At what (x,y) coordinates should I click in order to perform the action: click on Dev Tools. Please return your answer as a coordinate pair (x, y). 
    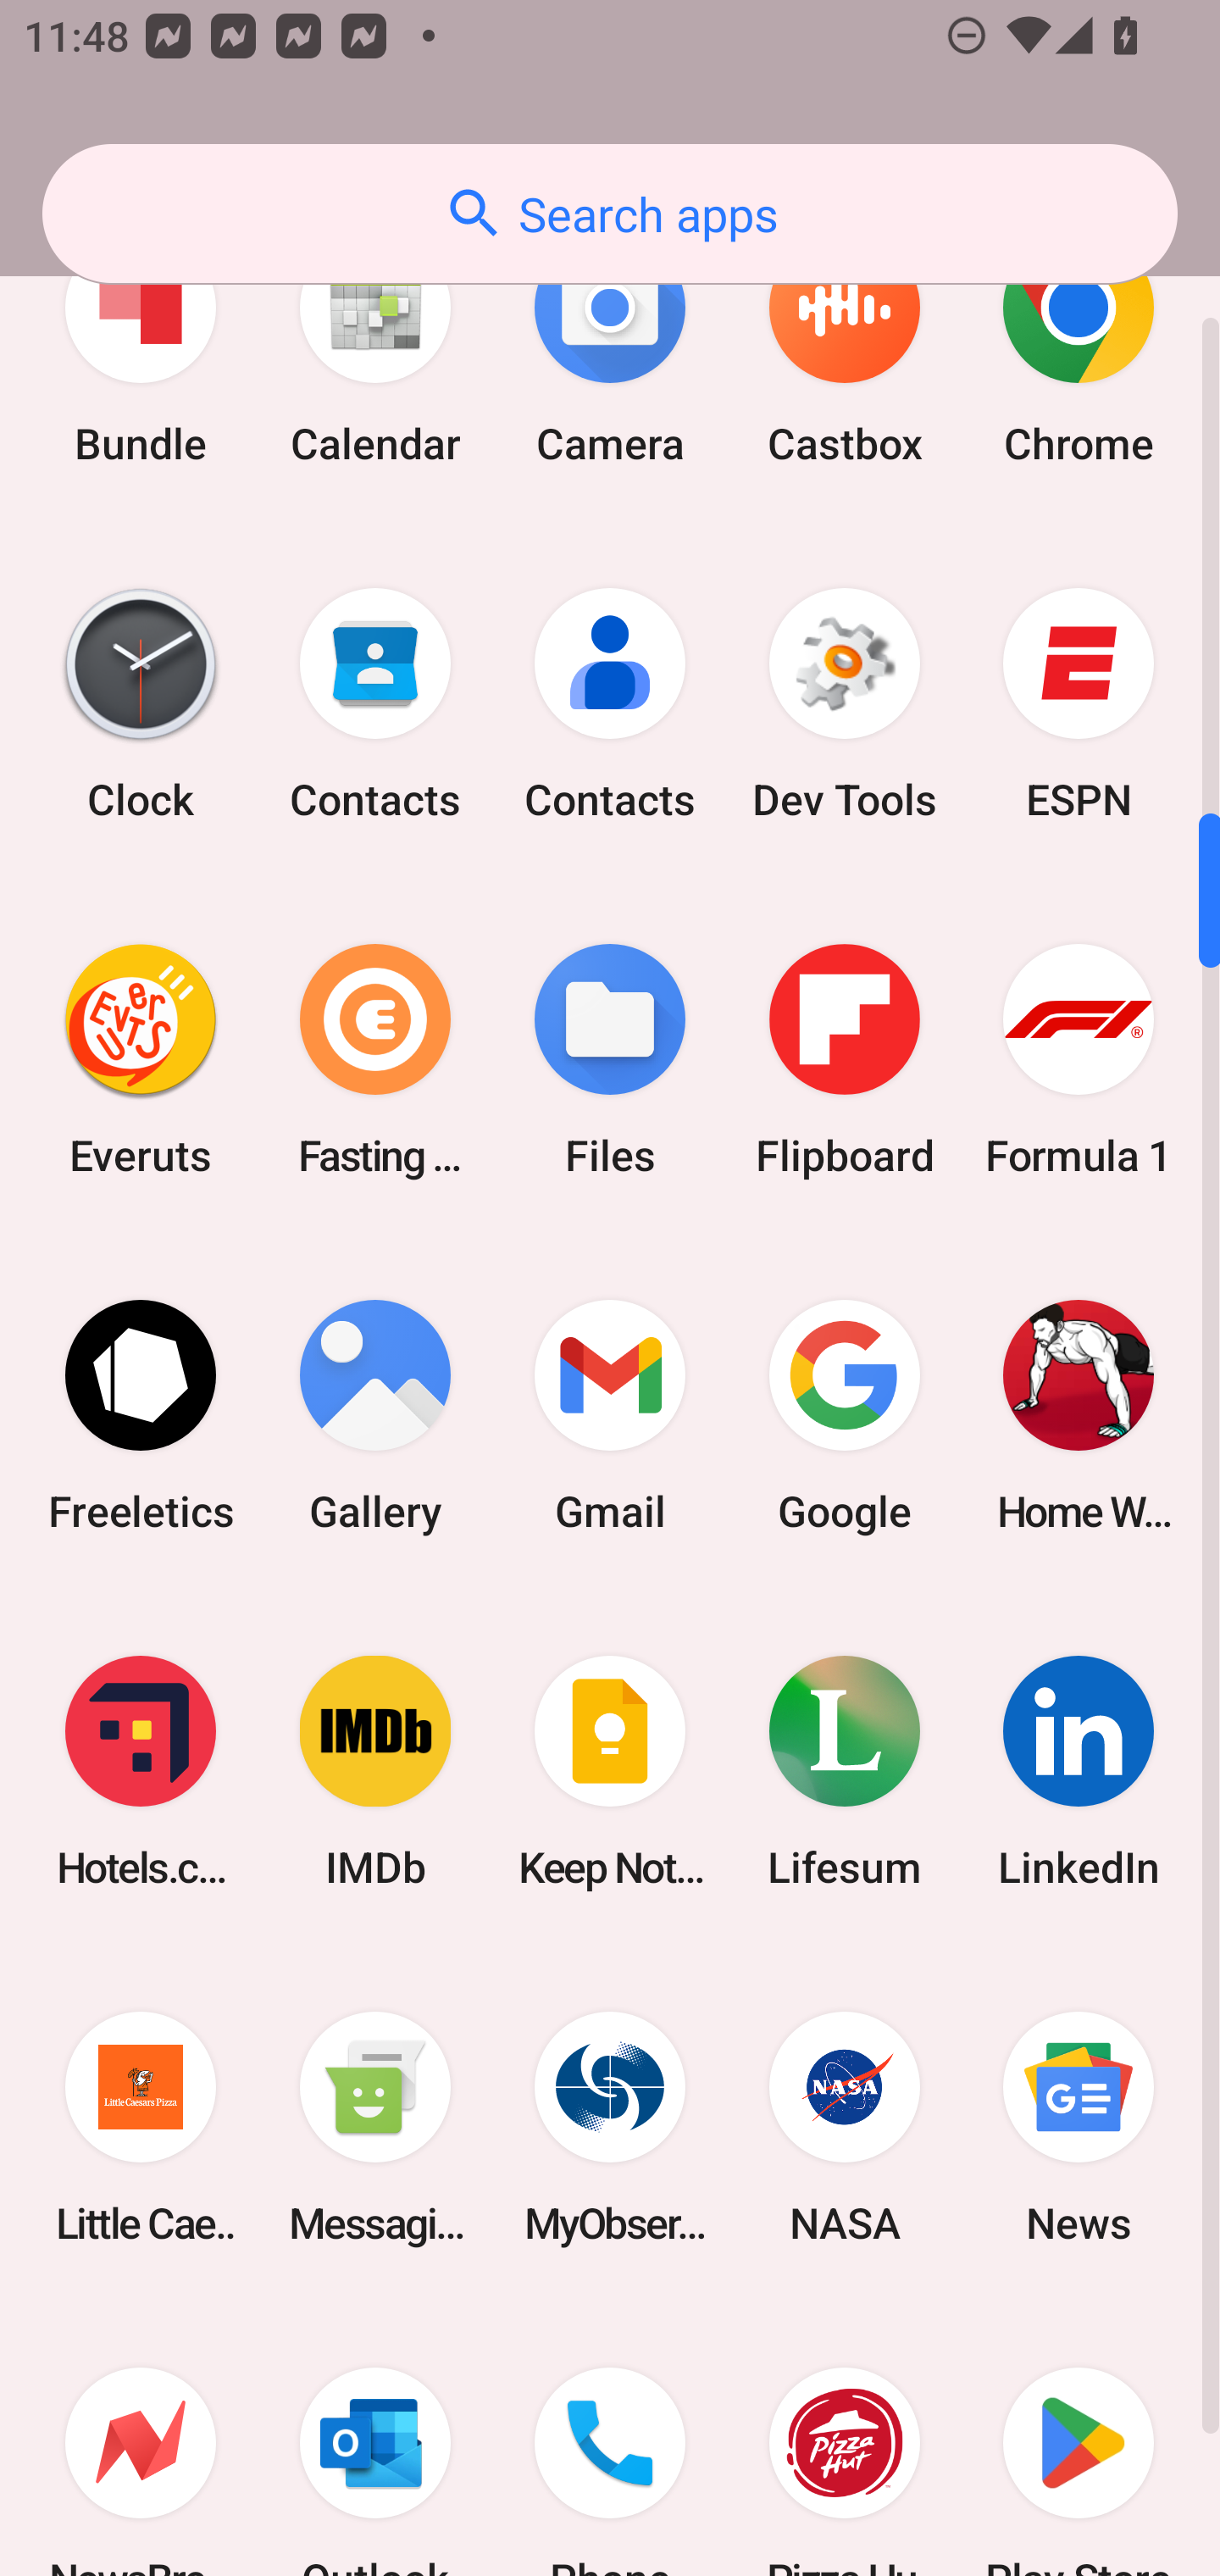
    Looking at the image, I should click on (844, 703).